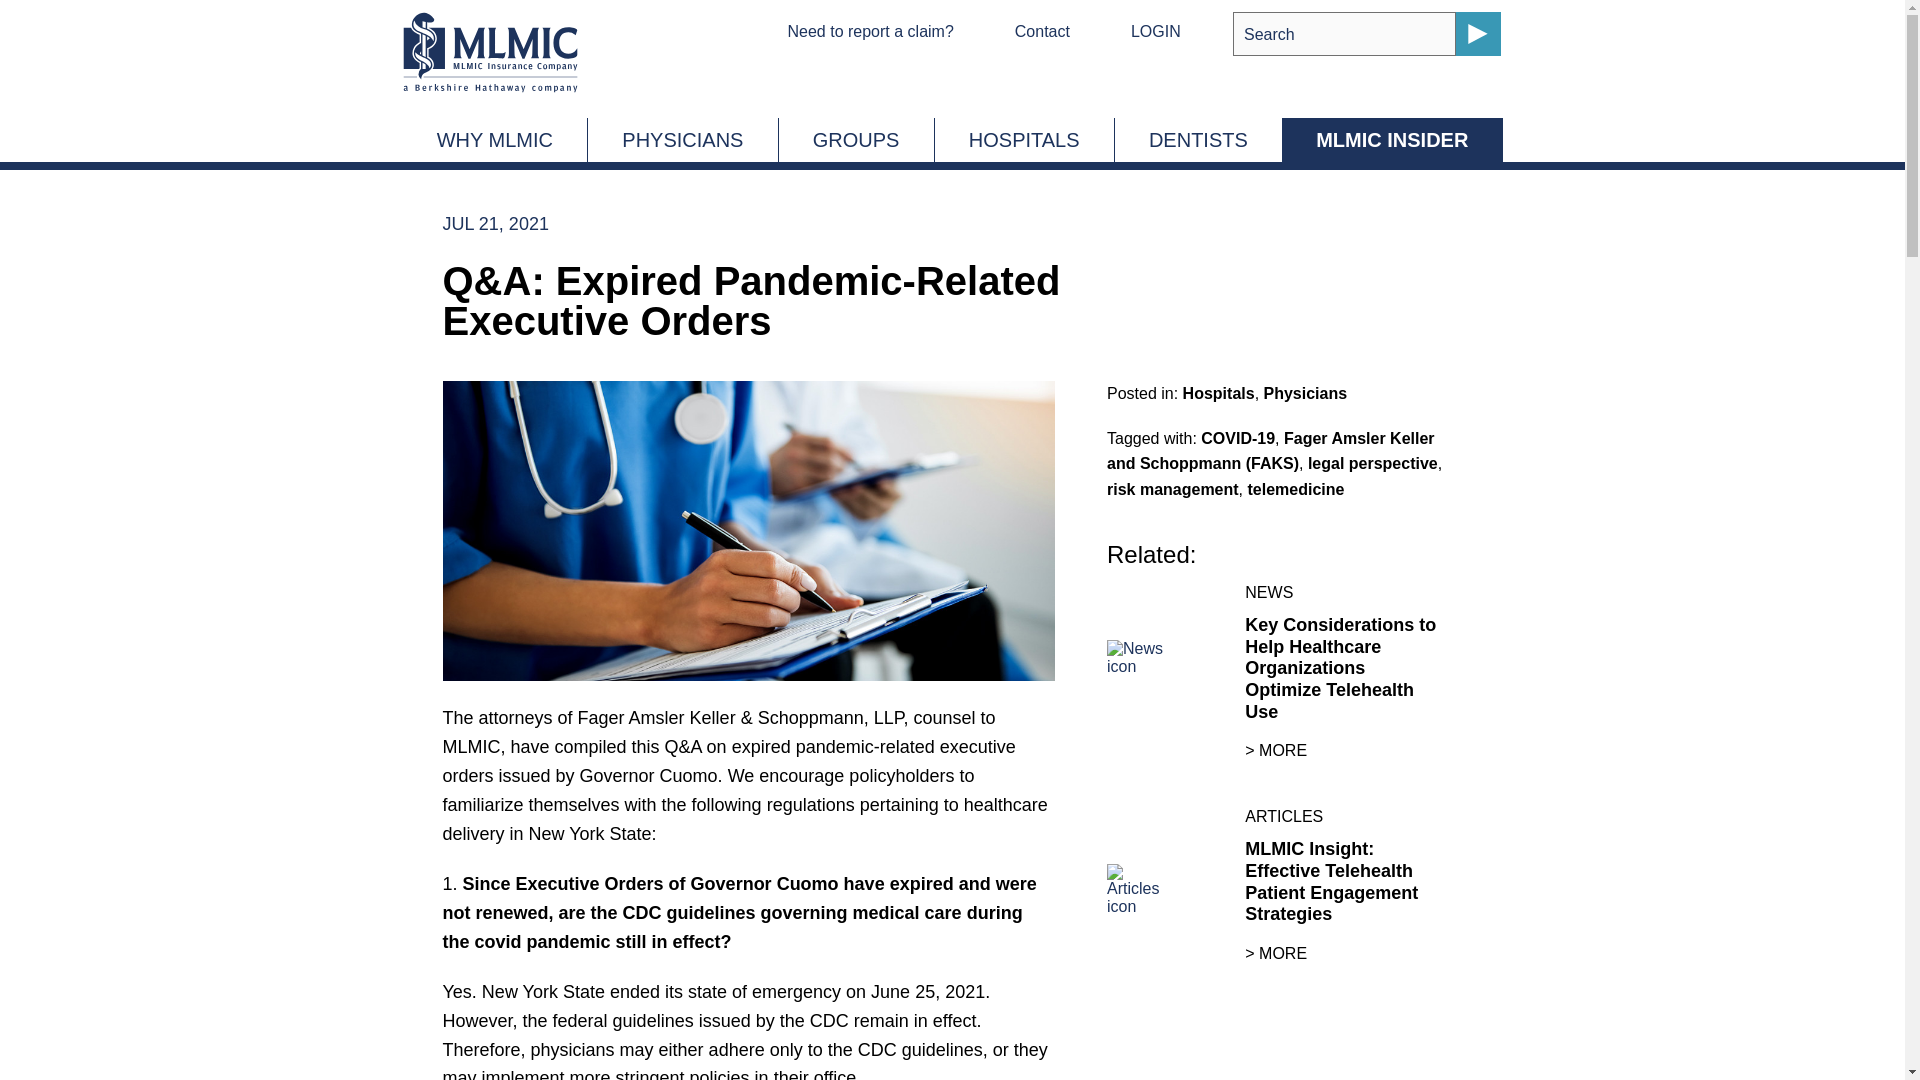 This screenshot has height=1080, width=1920. Describe the element at coordinates (1155, 30) in the screenshot. I see `LOGIN` at that location.